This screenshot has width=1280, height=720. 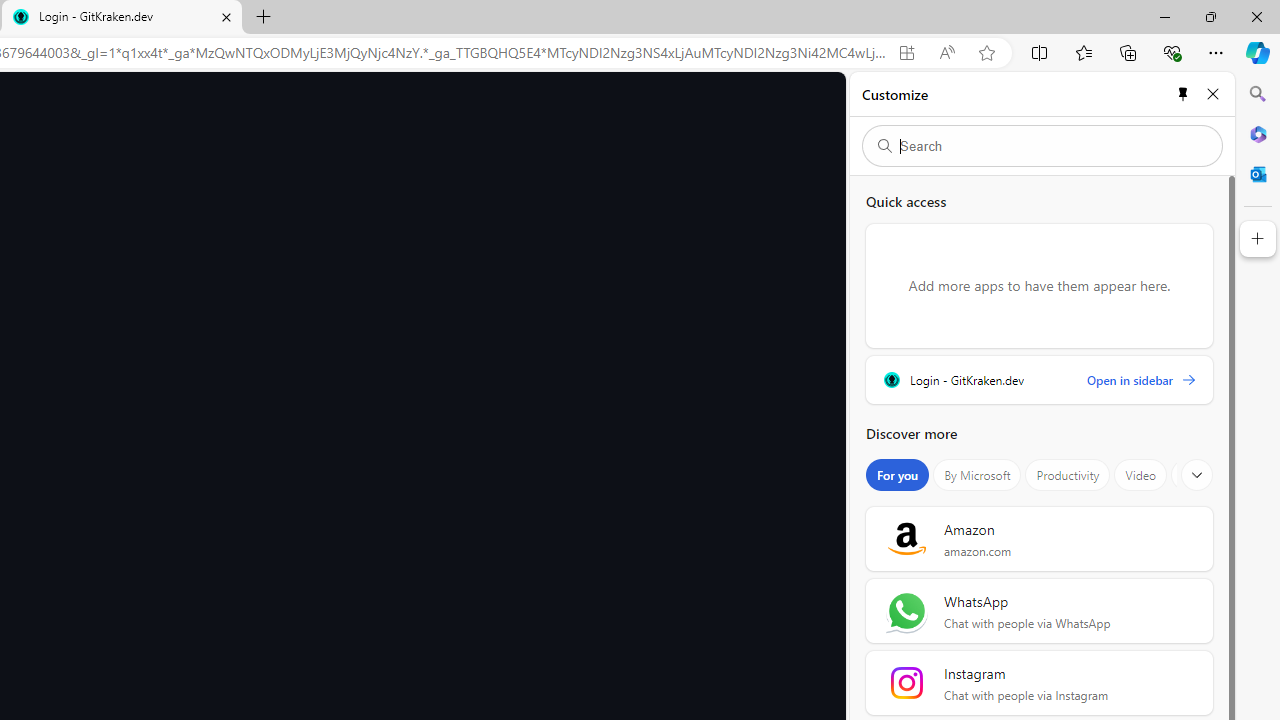 What do you see at coordinates (1068, 475) in the screenshot?
I see `Productivity` at bounding box center [1068, 475].